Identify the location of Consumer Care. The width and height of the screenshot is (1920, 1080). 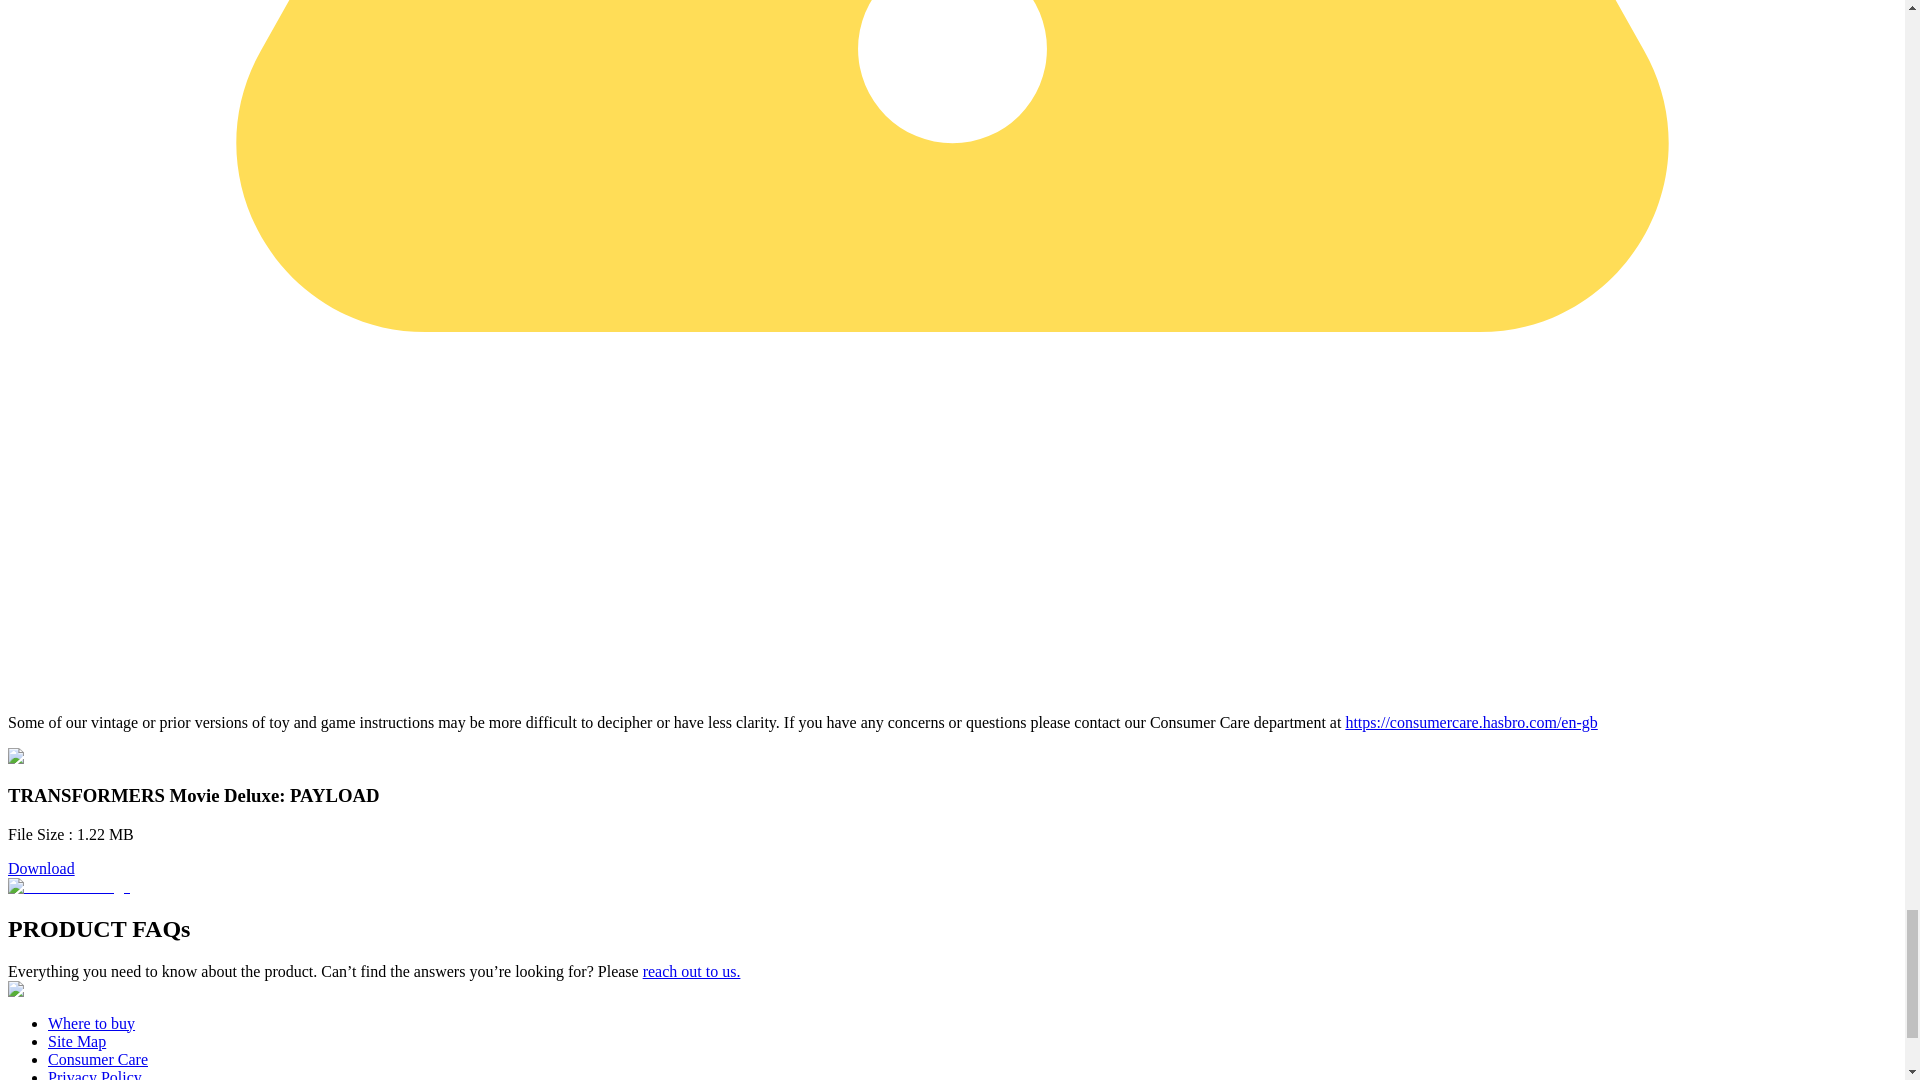
(98, 1059).